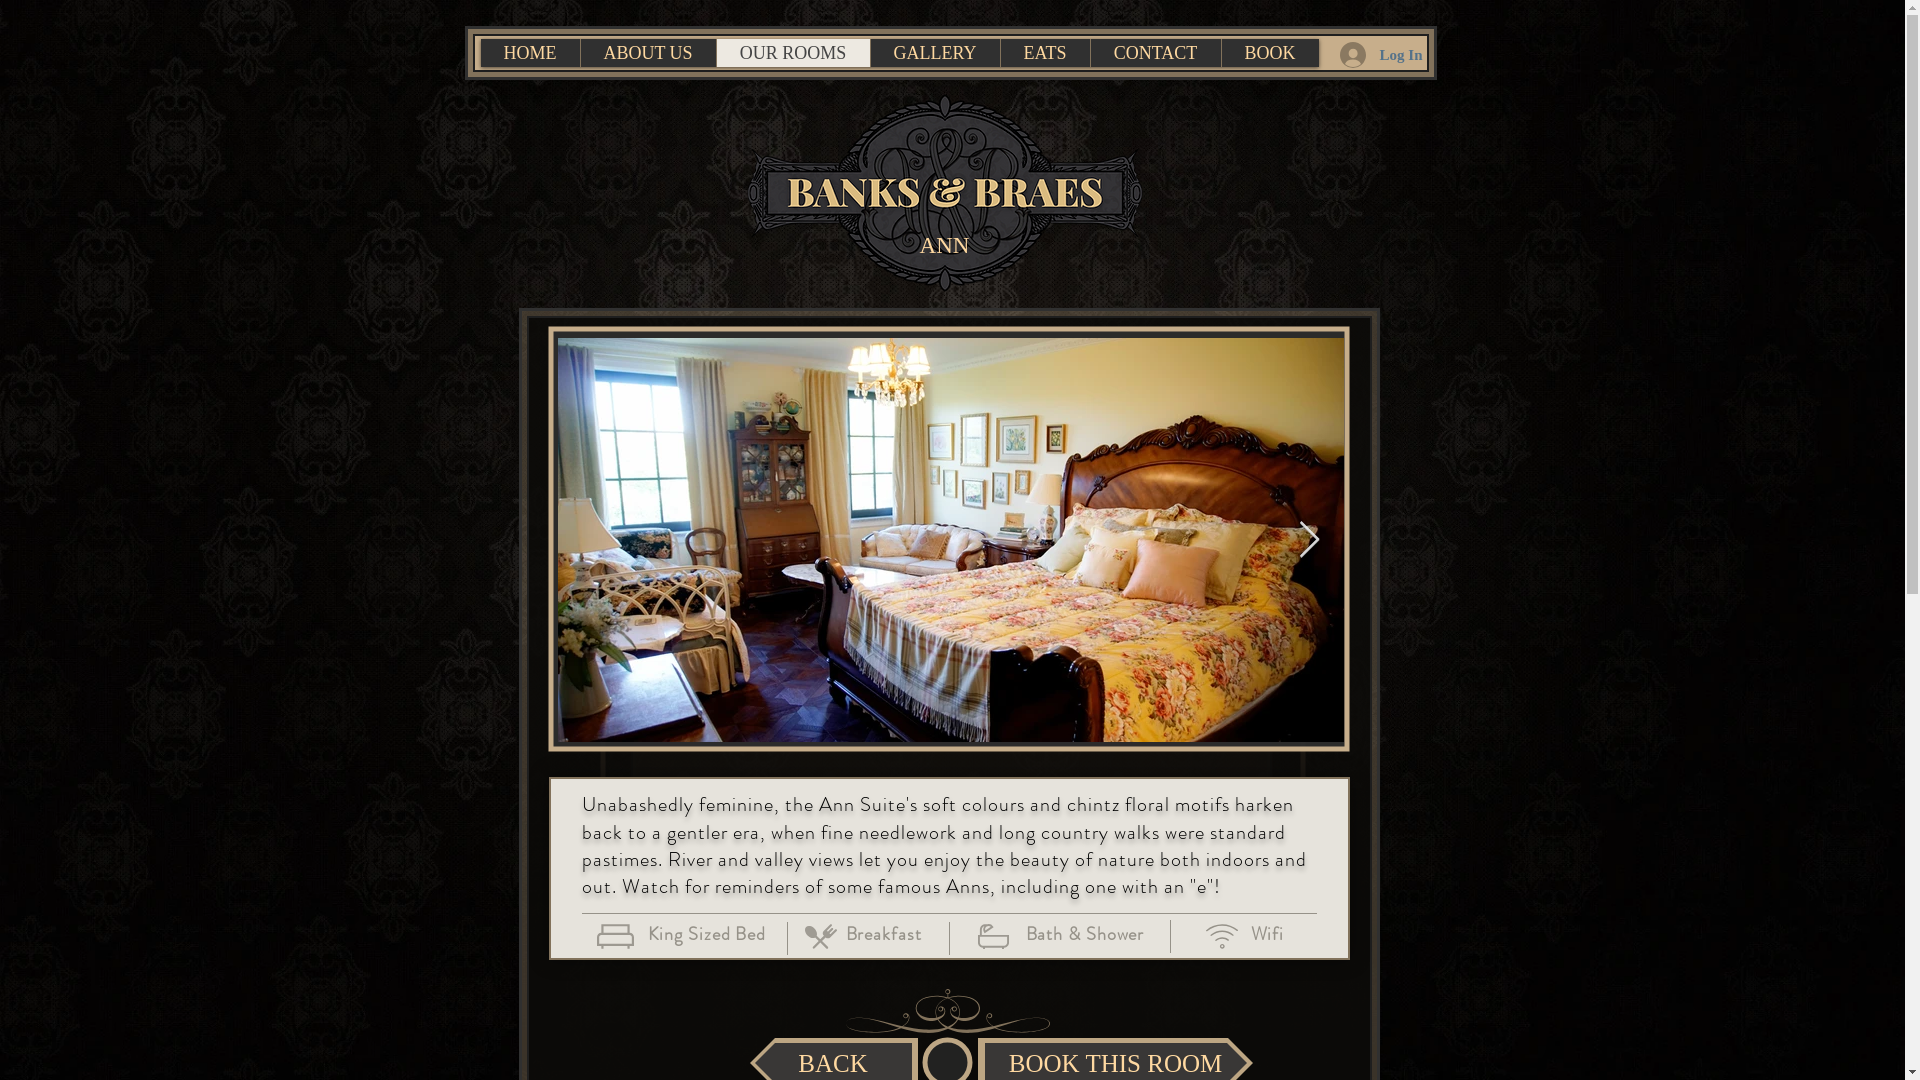 The image size is (1920, 1080). Describe the element at coordinates (793, 52) in the screenshot. I see `OUR ROOMS` at that location.